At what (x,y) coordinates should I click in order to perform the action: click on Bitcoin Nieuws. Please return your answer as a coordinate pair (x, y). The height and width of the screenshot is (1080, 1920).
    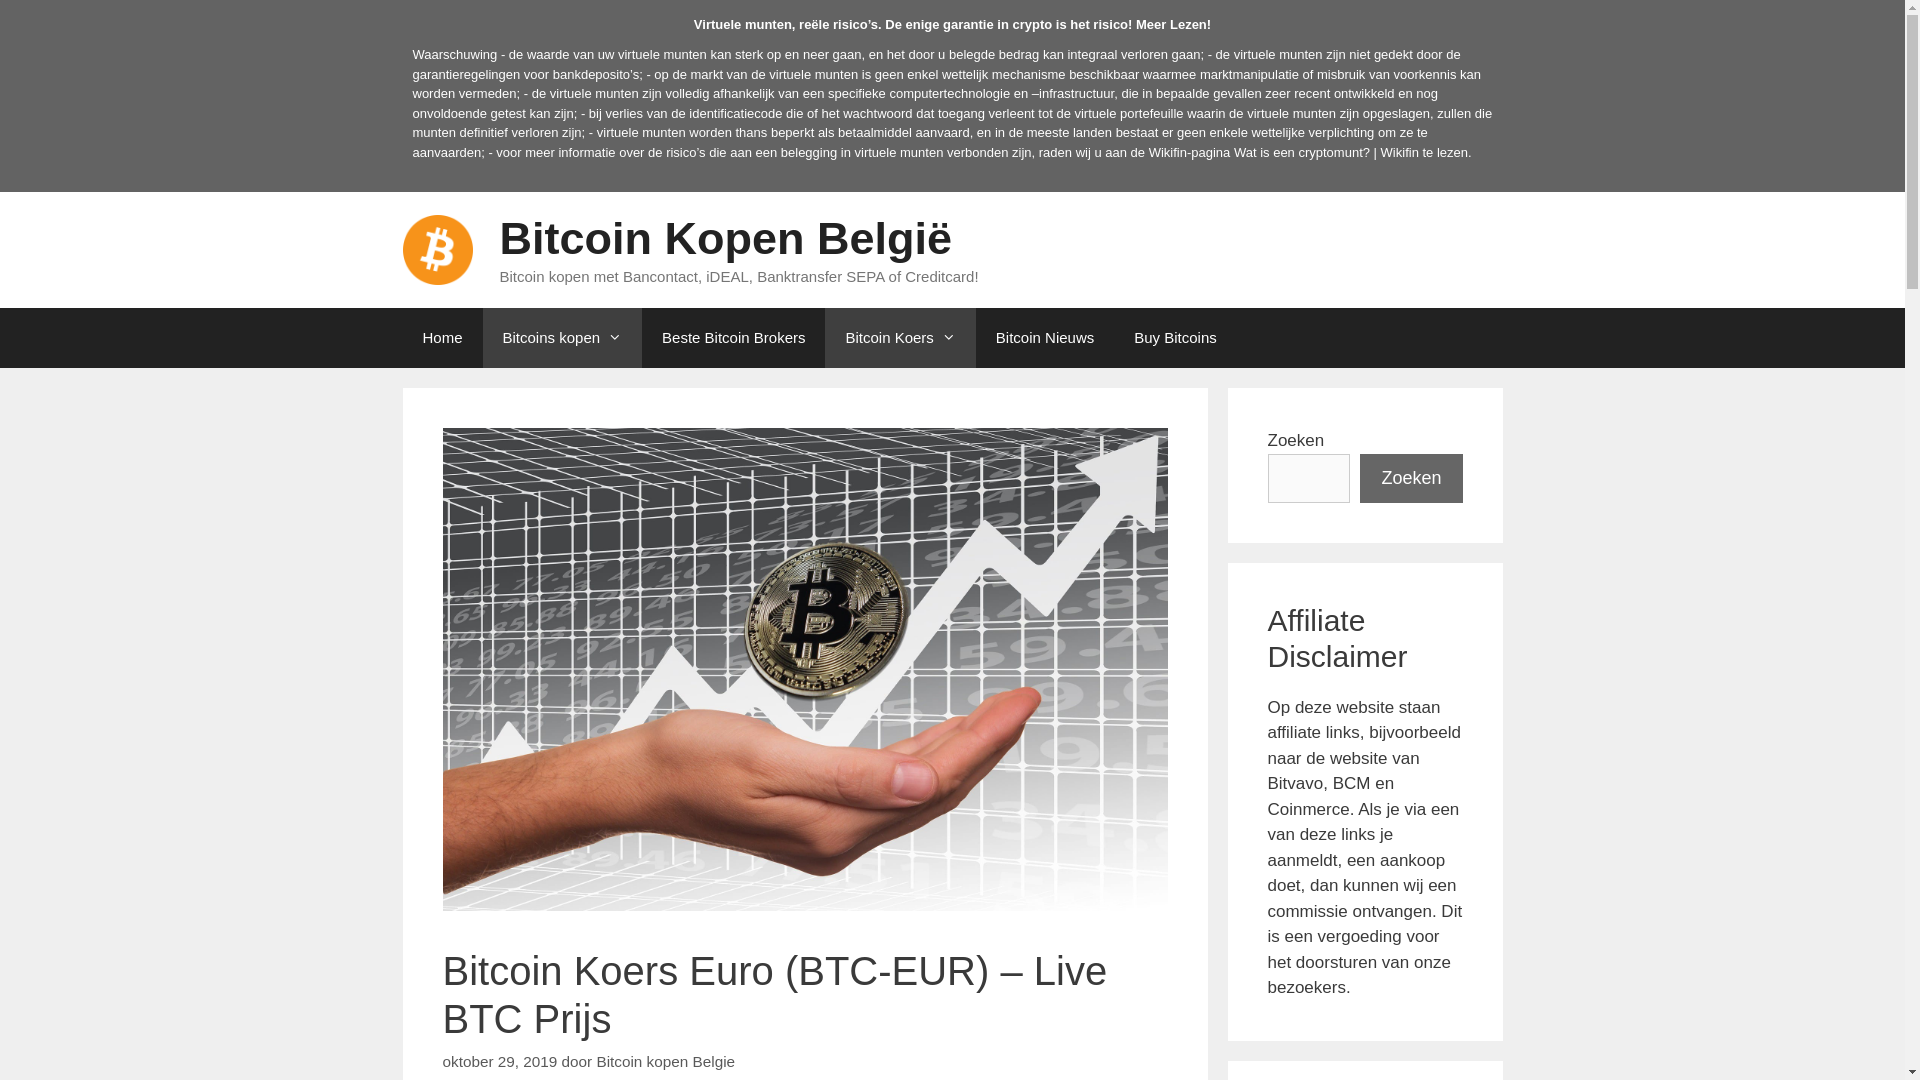
    Looking at the image, I should click on (1045, 338).